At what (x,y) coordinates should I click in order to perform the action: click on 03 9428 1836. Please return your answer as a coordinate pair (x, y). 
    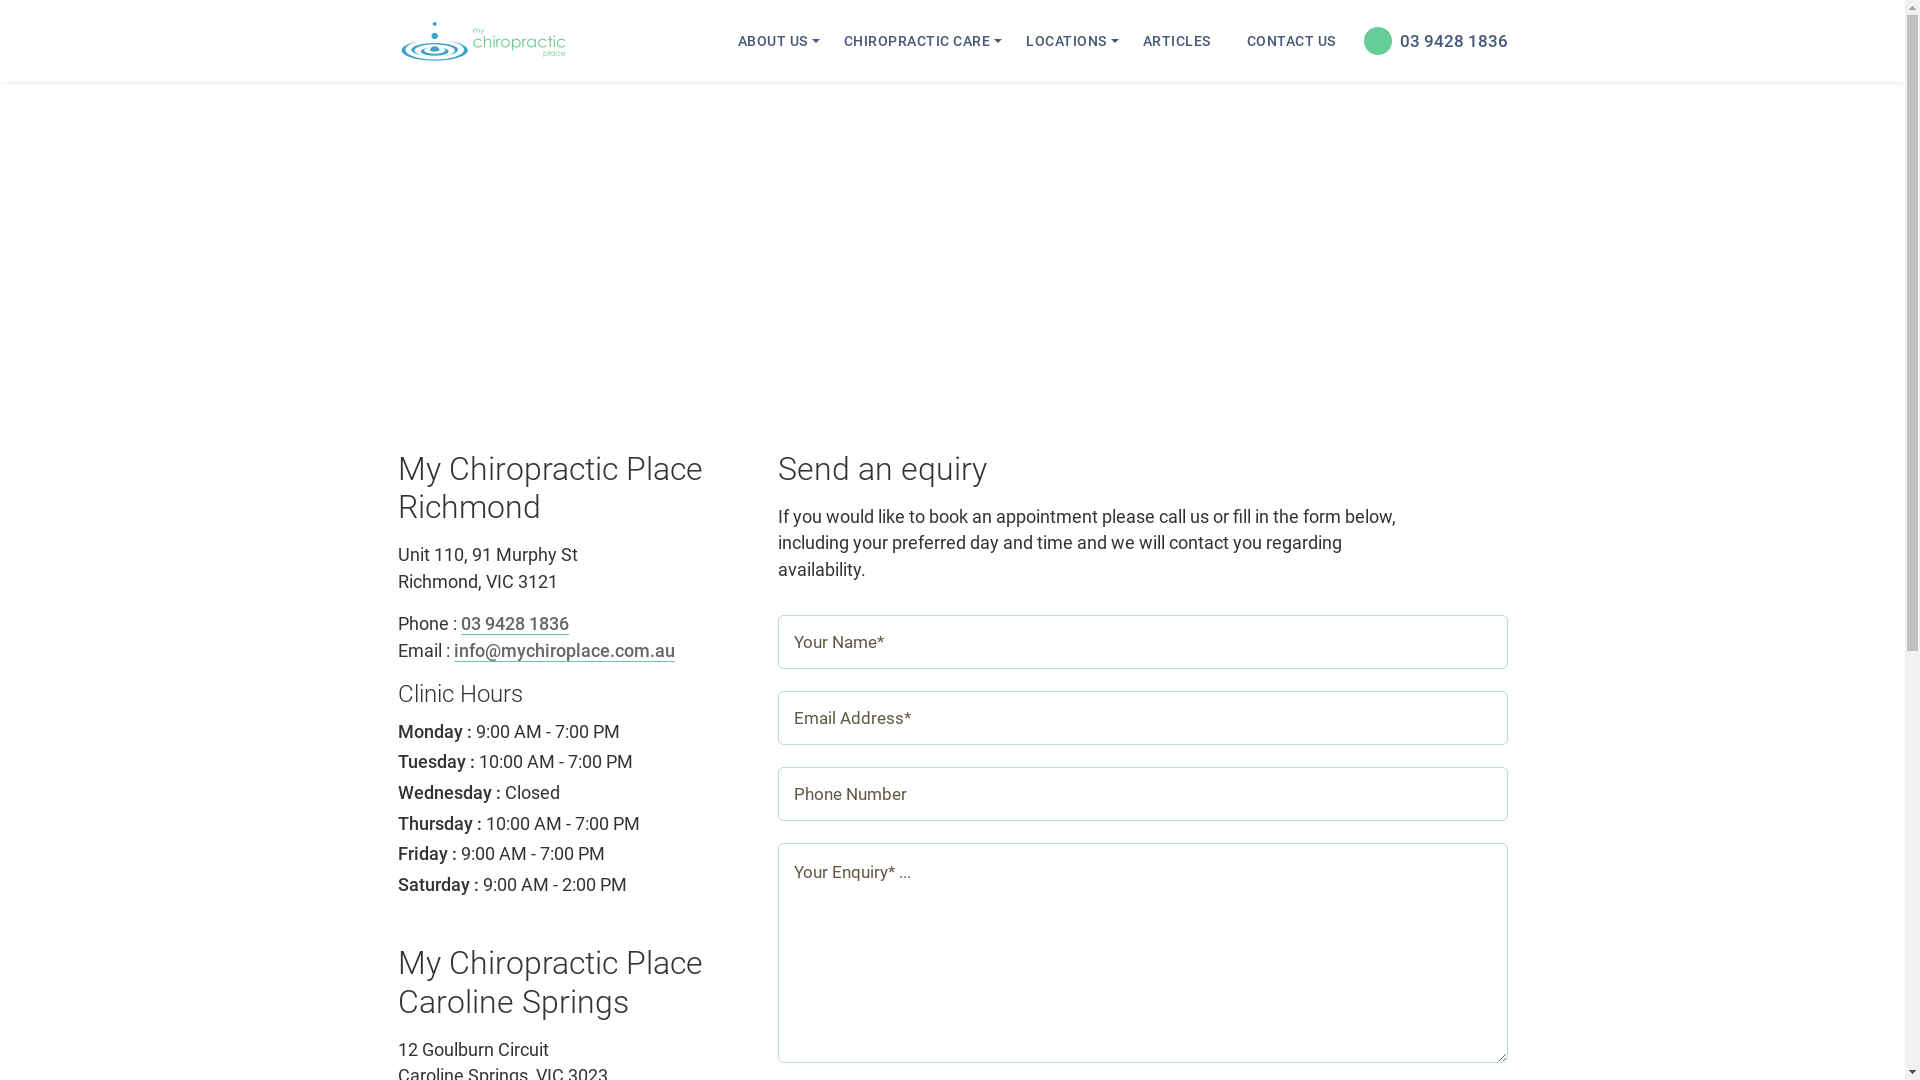
    Looking at the image, I should click on (514, 624).